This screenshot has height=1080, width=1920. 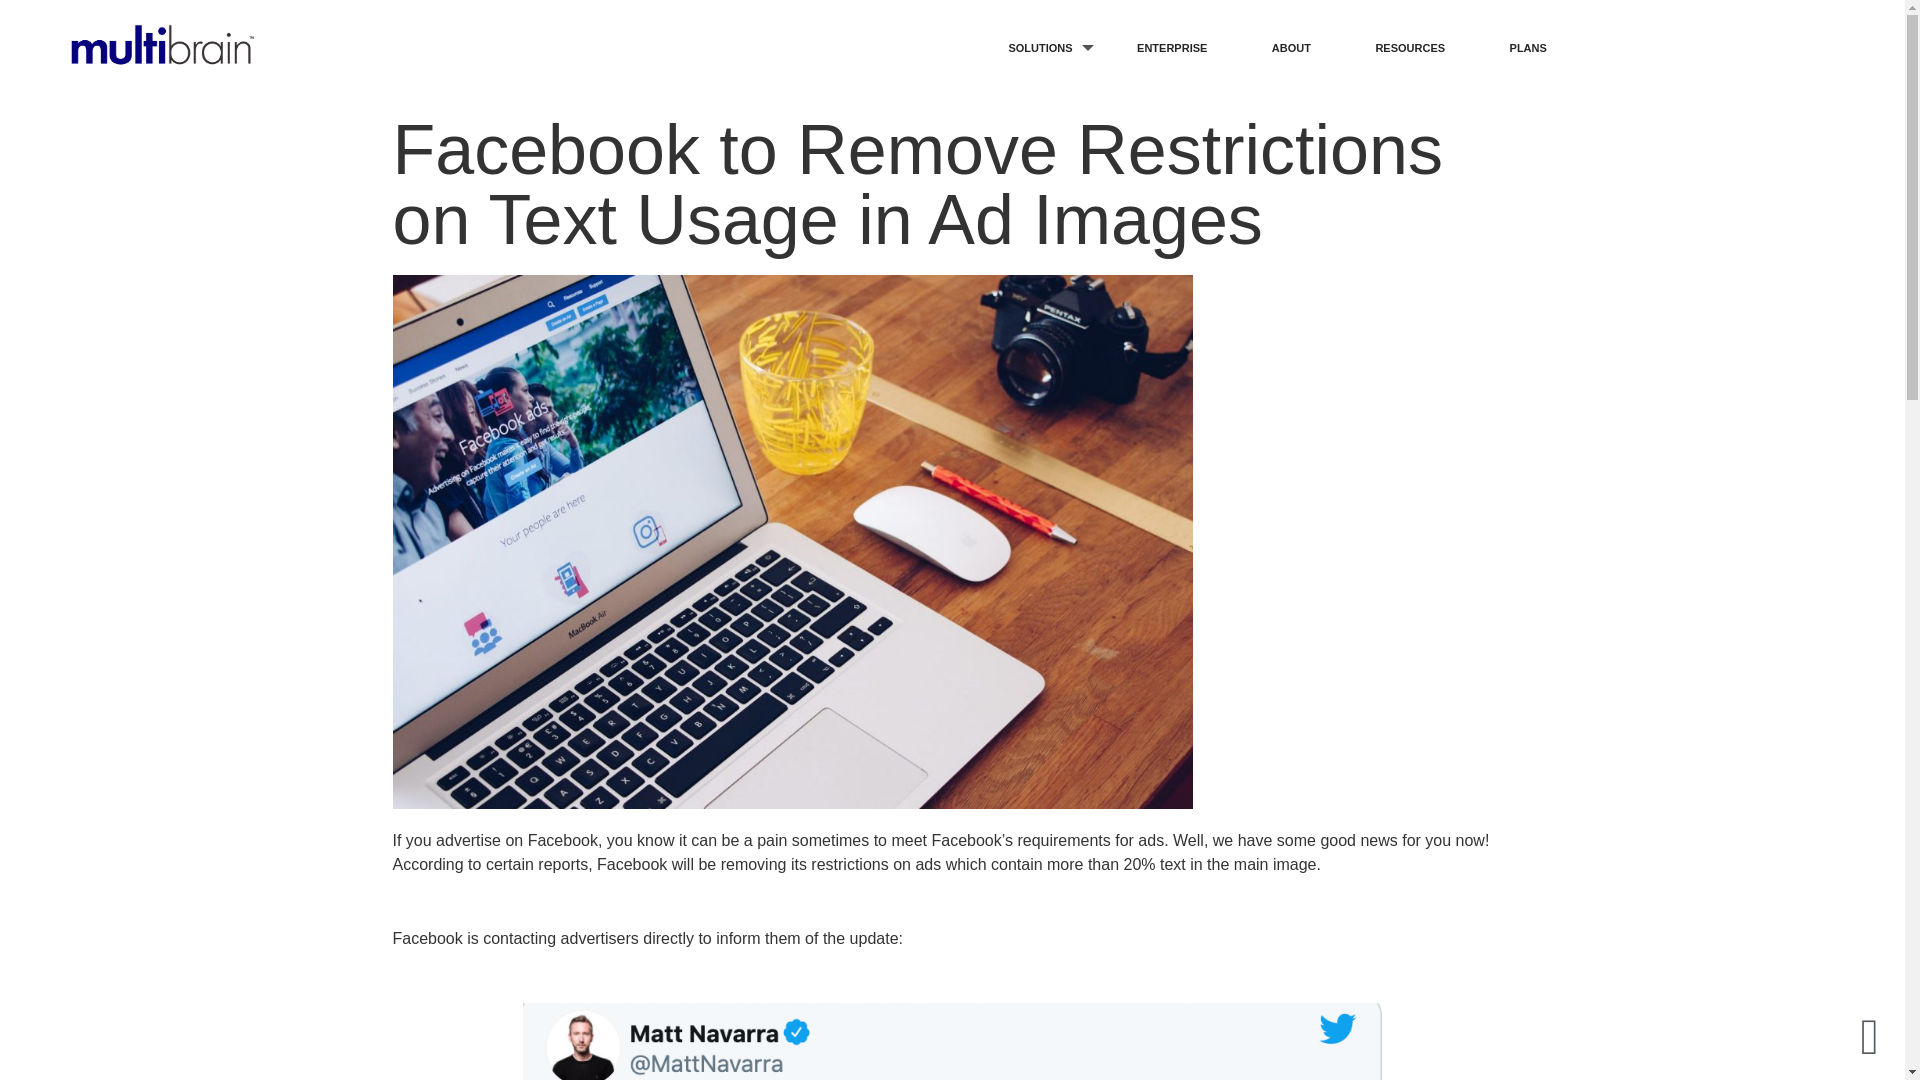 What do you see at coordinates (1409, 48) in the screenshot?
I see `RESOURCES` at bounding box center [1409, 48].